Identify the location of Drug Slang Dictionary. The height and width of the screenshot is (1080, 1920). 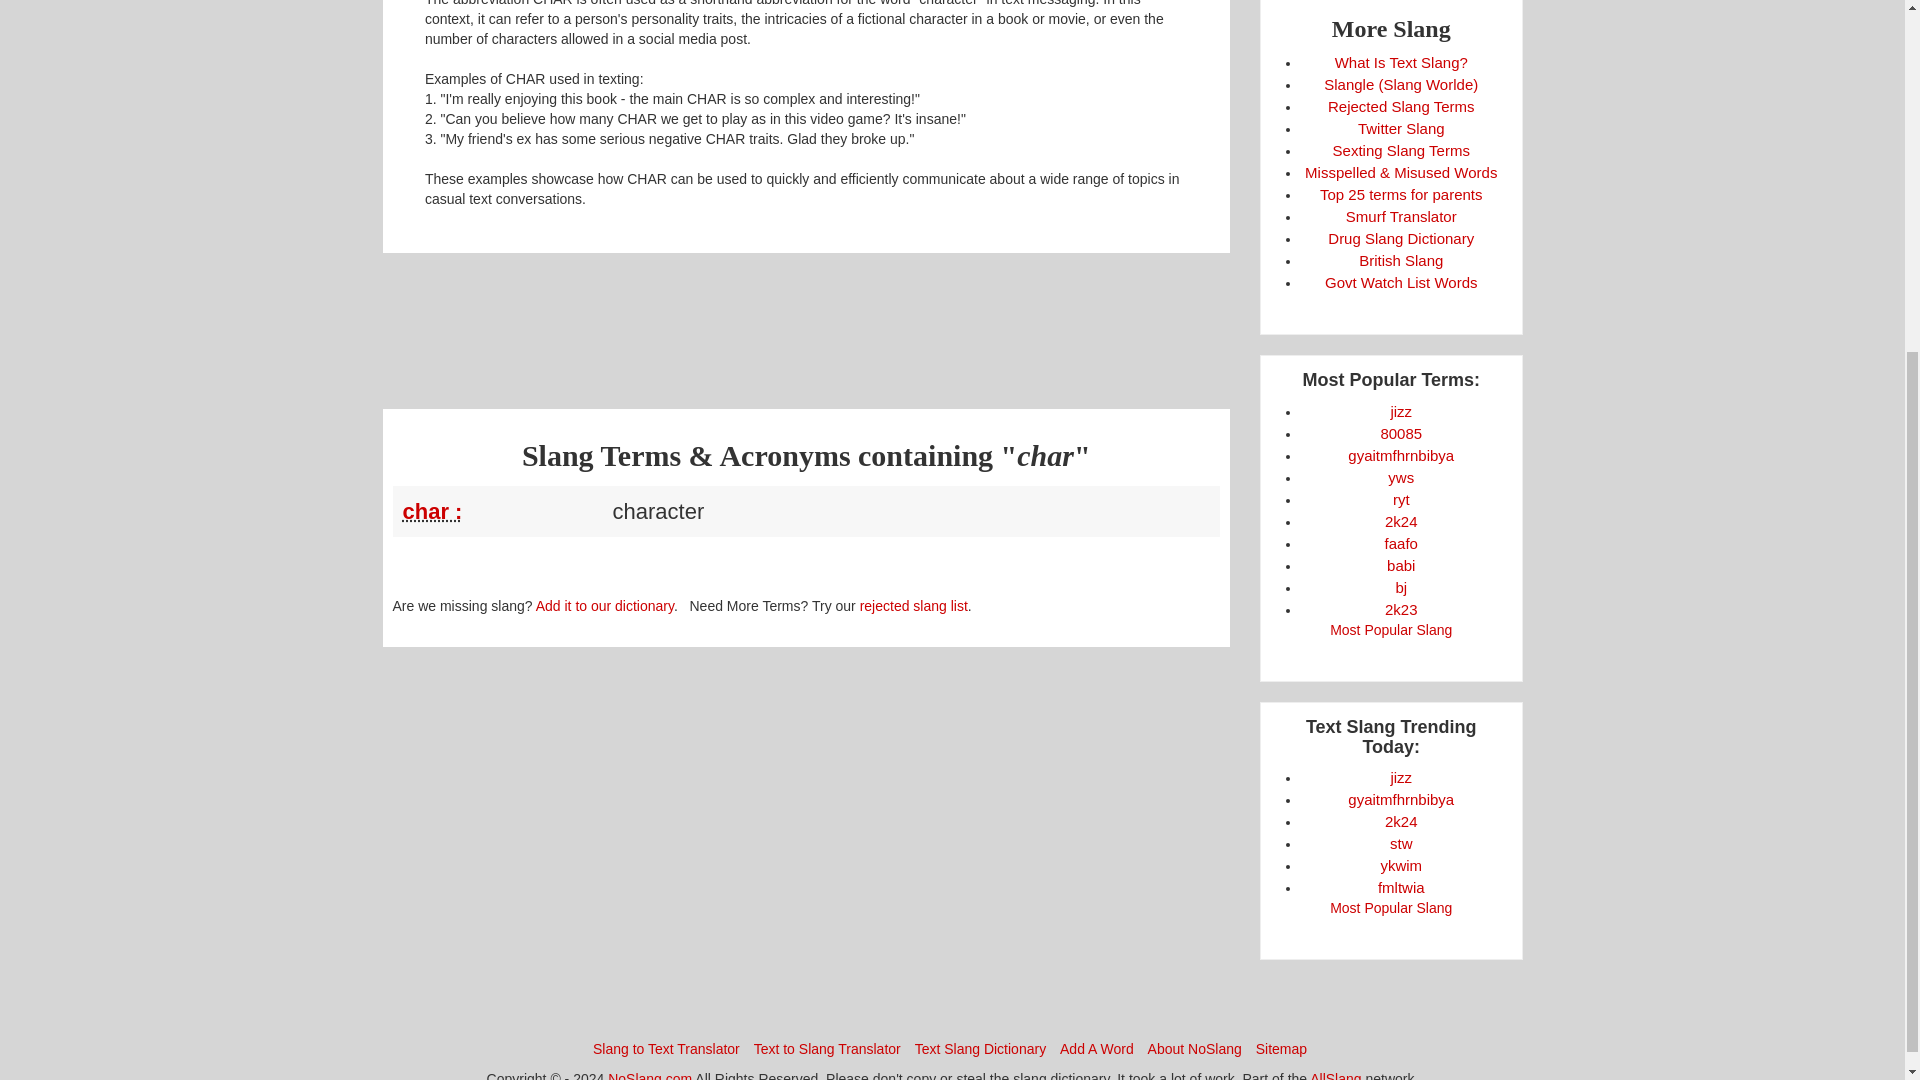
(1401, 238).